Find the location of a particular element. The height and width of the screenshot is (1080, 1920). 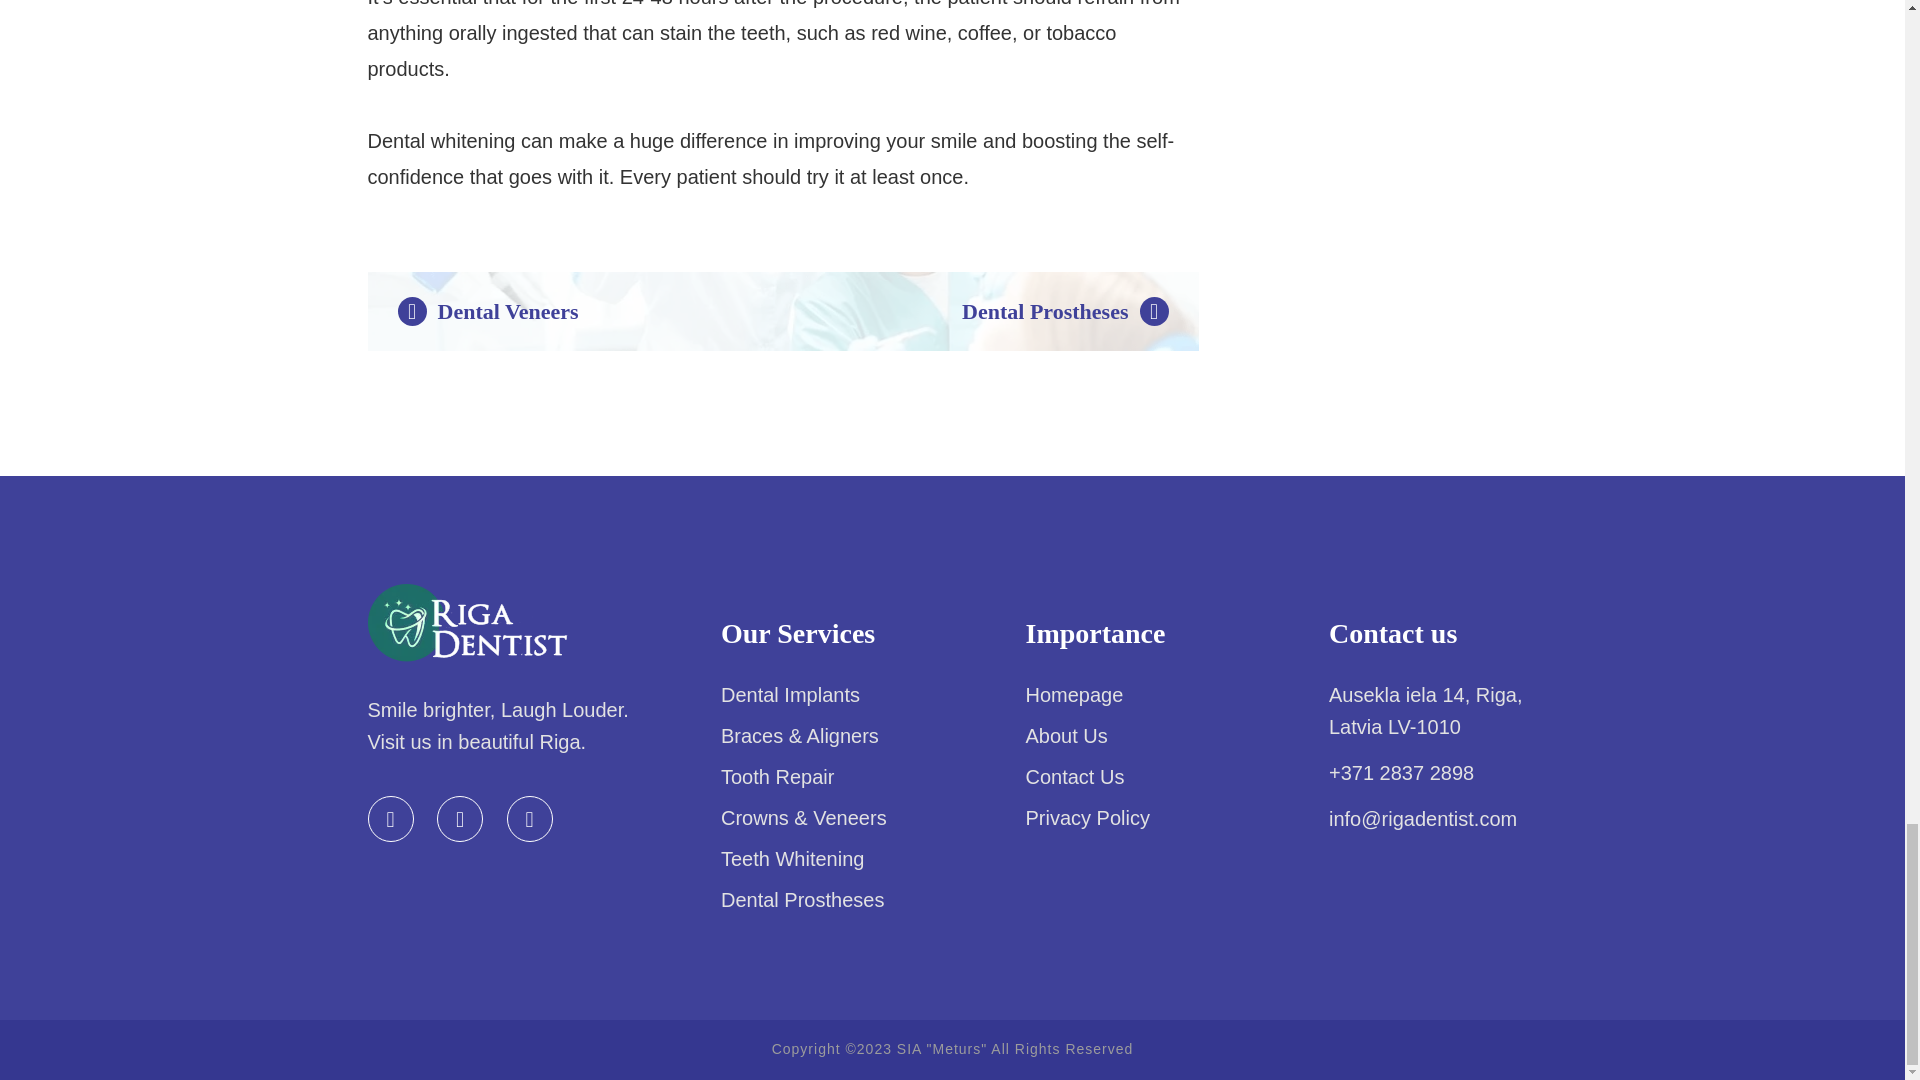

Dental Veneers is located at coordinates (488, 312).